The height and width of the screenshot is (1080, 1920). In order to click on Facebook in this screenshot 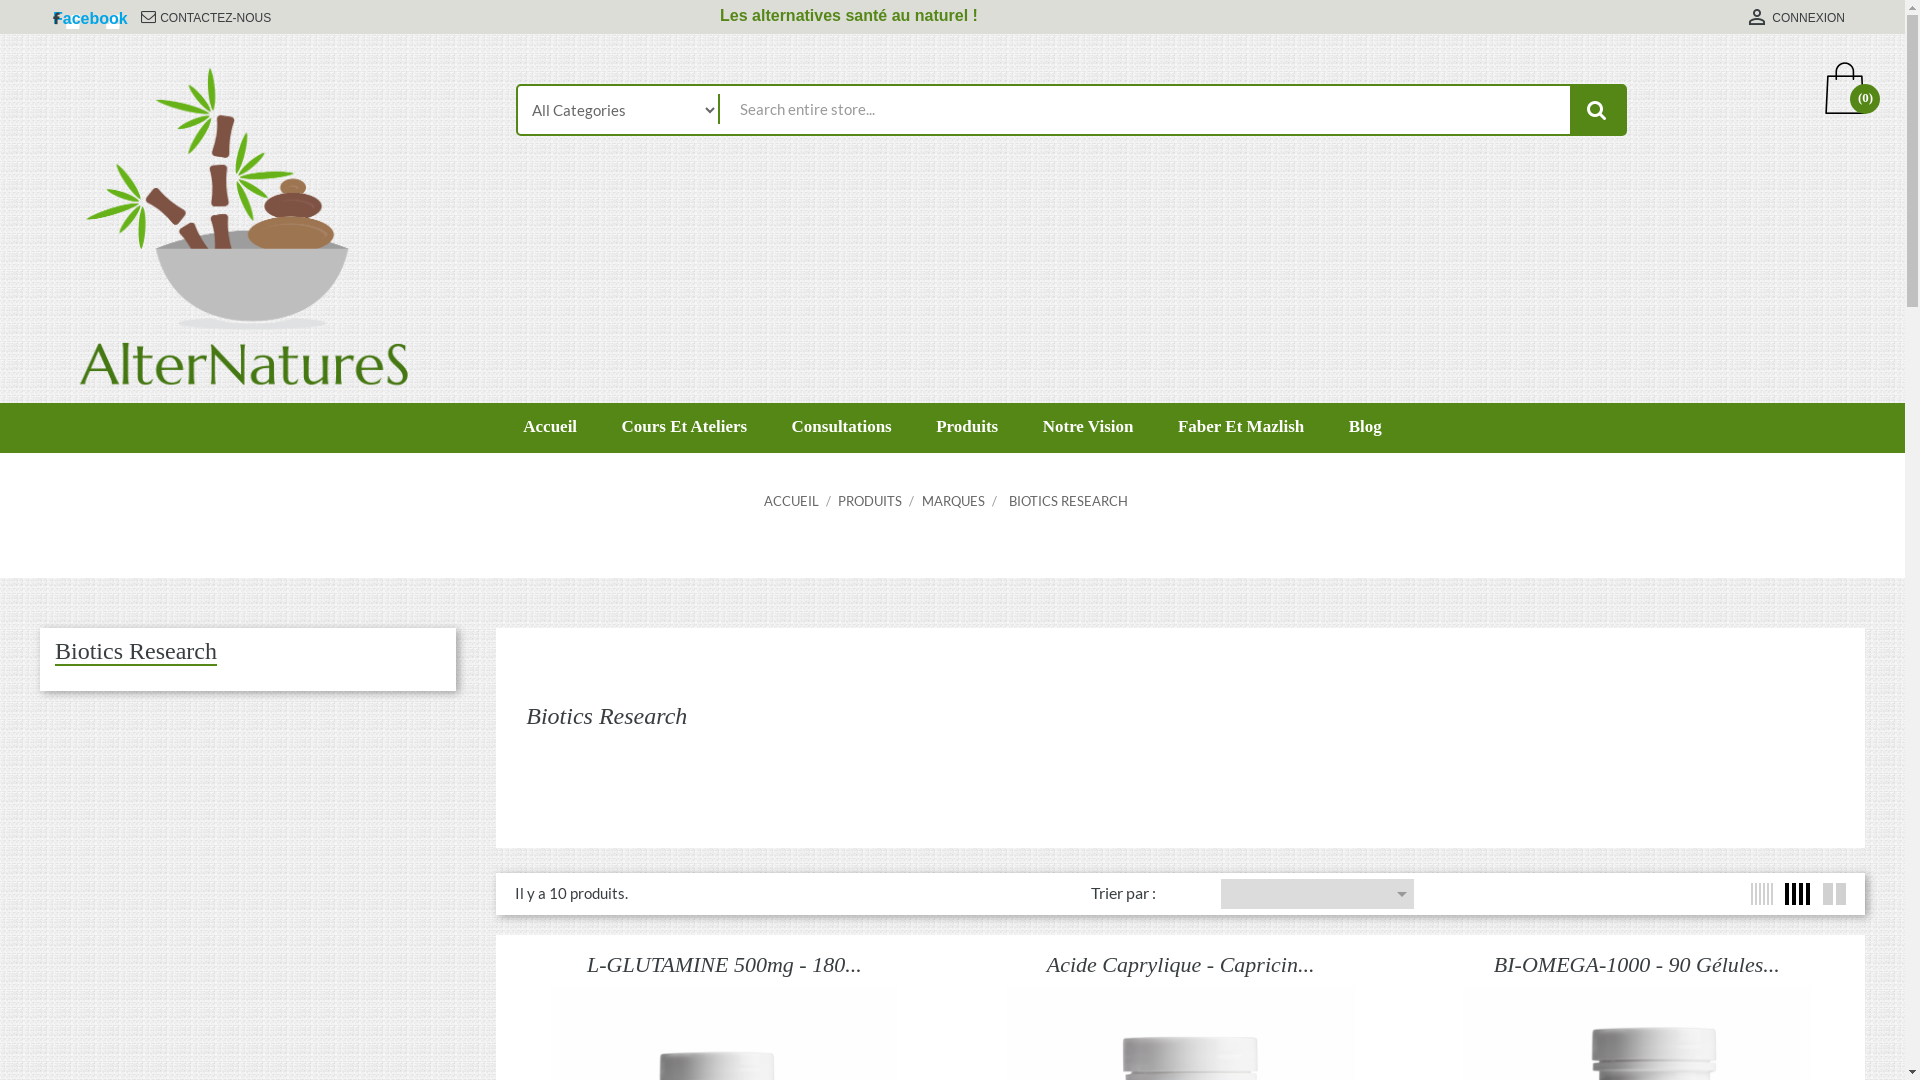, I will do `click(90, 19)`.